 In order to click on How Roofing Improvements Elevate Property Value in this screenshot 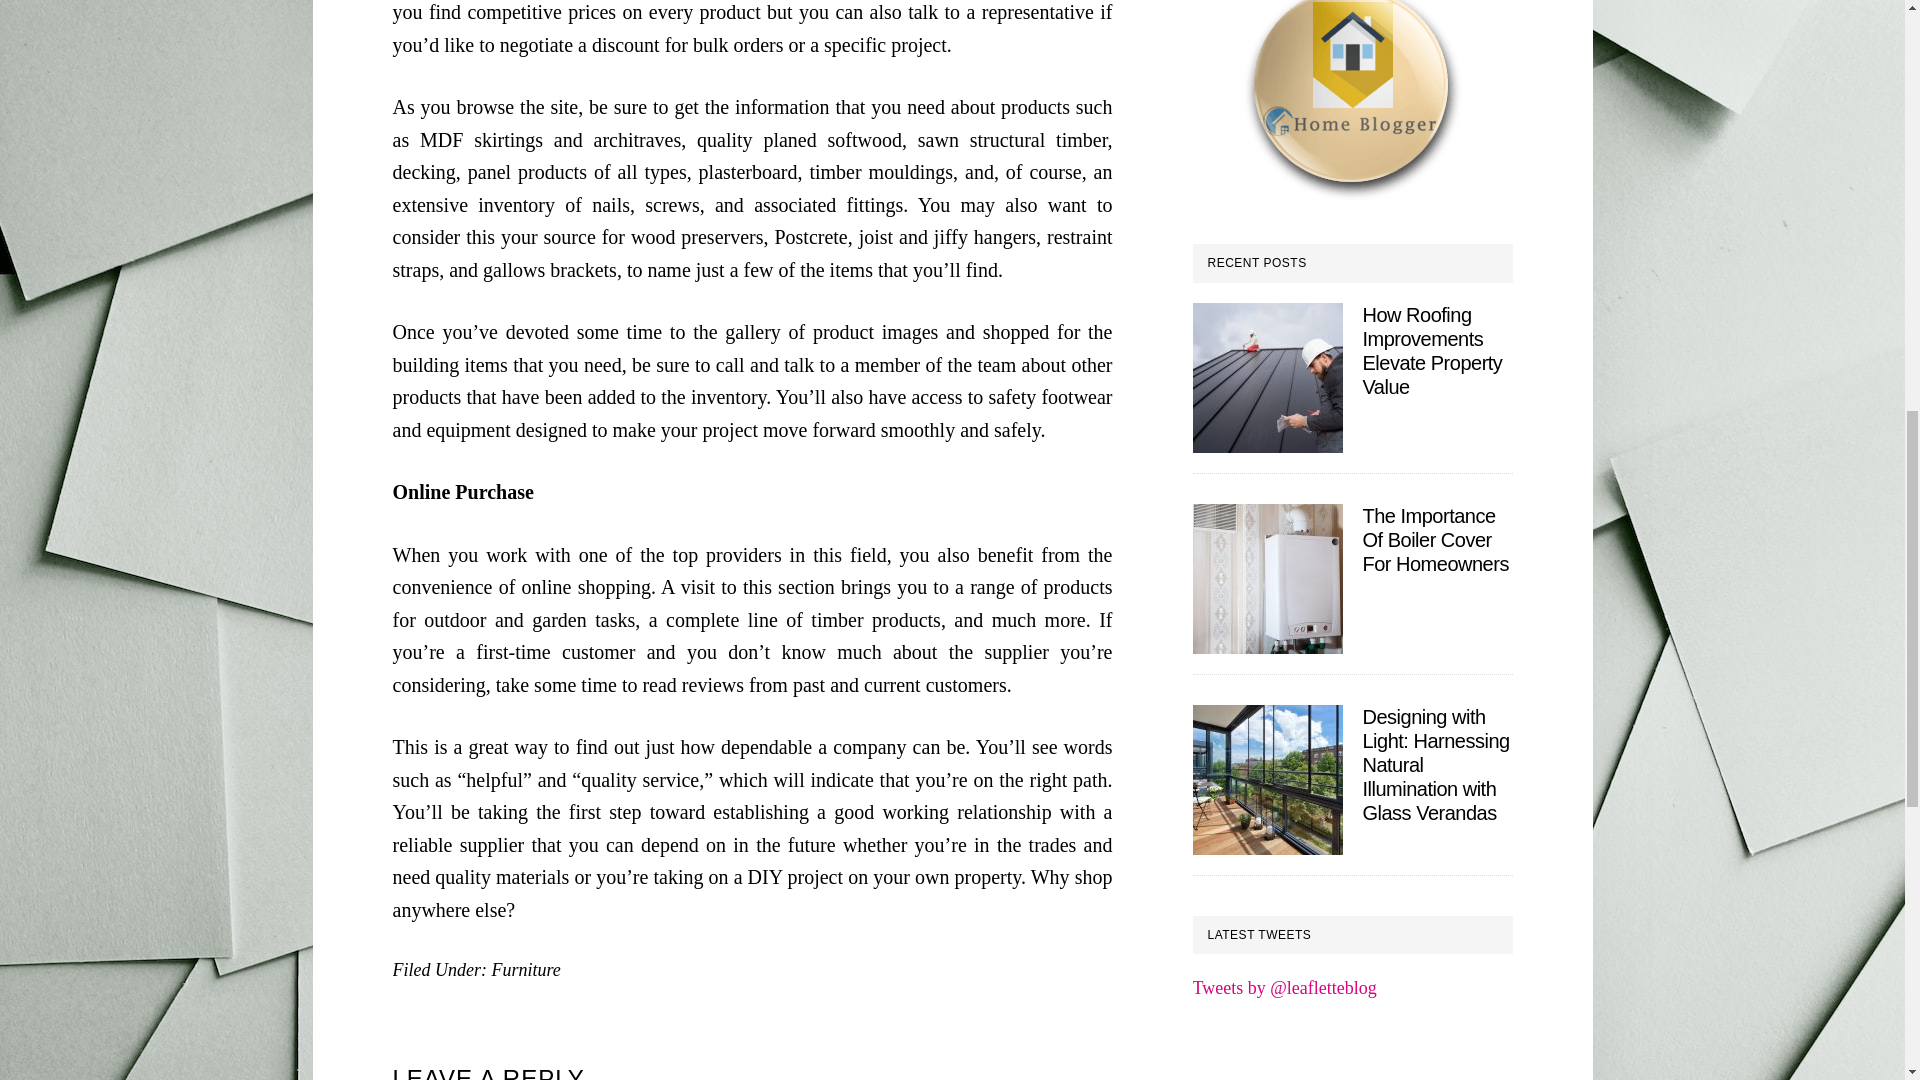, I will do `click(1431, 350)`.